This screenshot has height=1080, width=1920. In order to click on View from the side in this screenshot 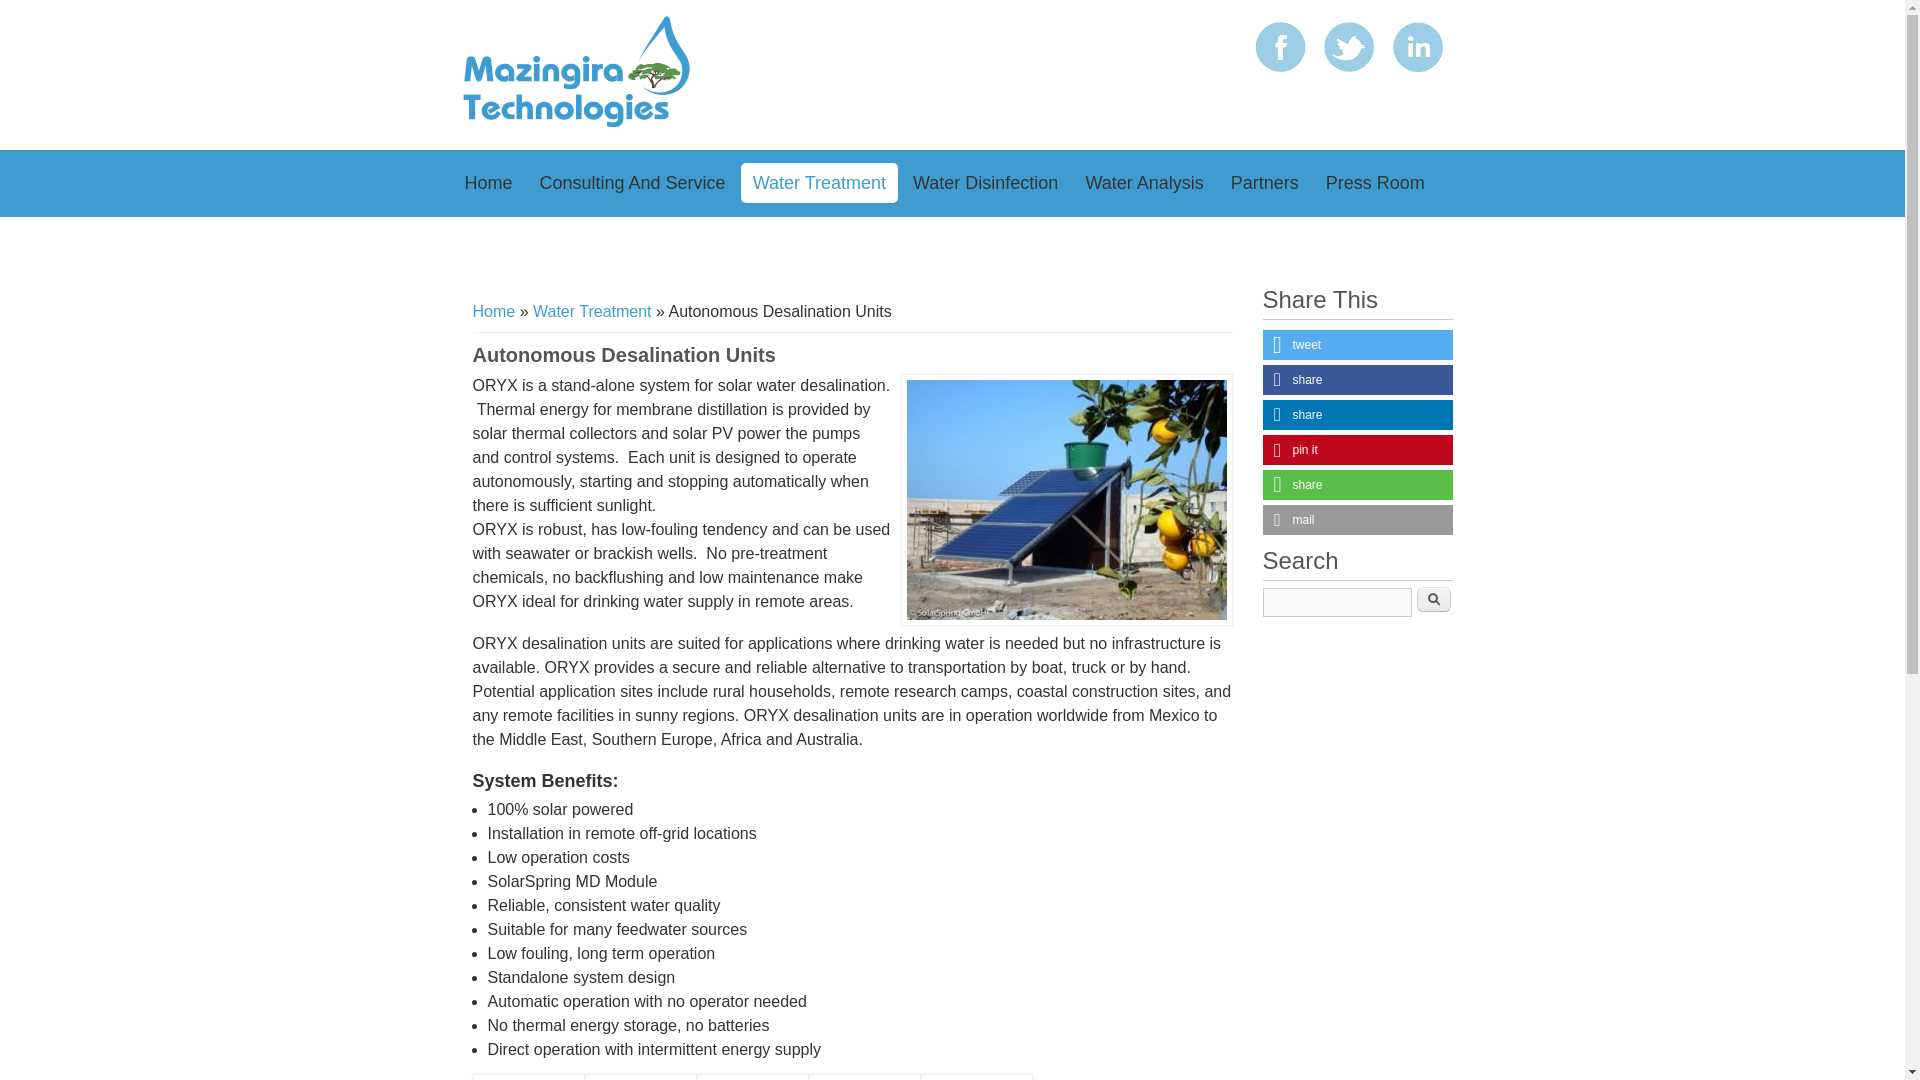, I will do `click(752, 1076)`.